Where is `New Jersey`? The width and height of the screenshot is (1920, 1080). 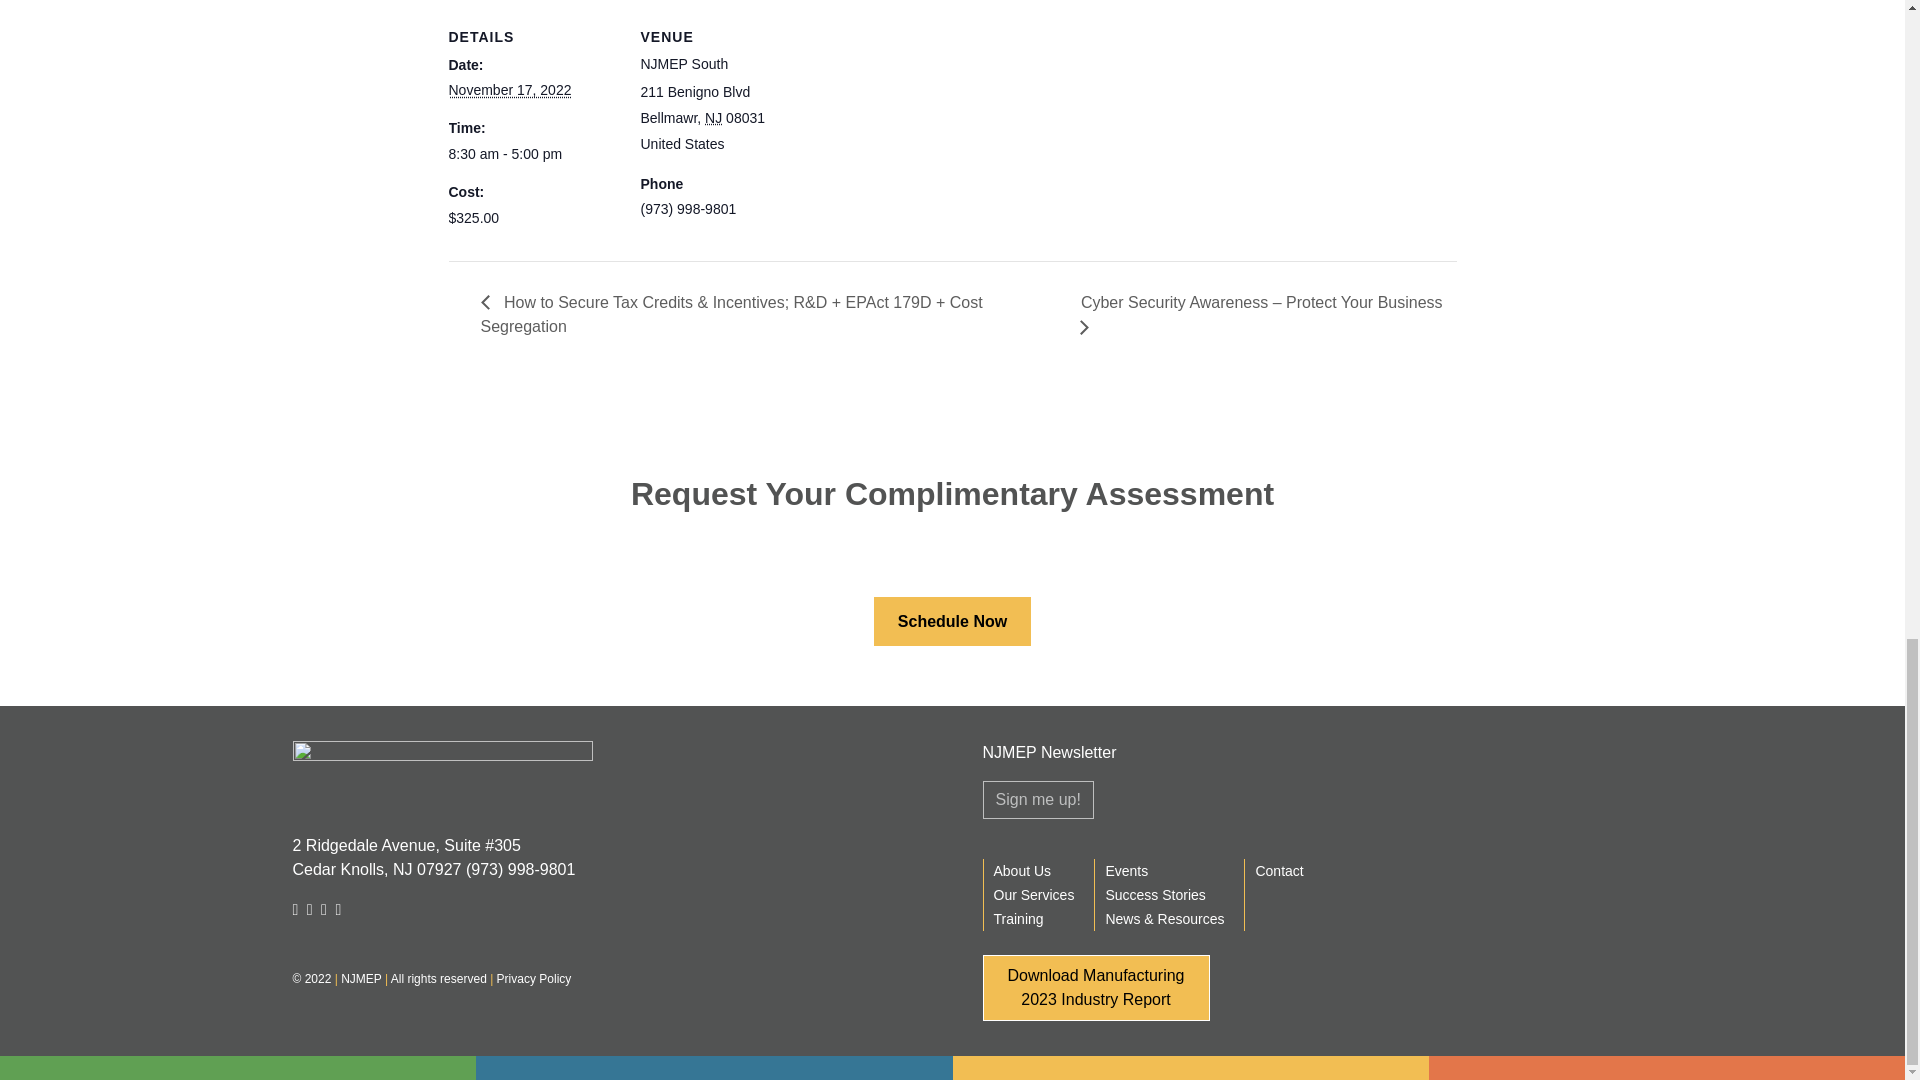
New Jersey is located at coordinates (712, 118).